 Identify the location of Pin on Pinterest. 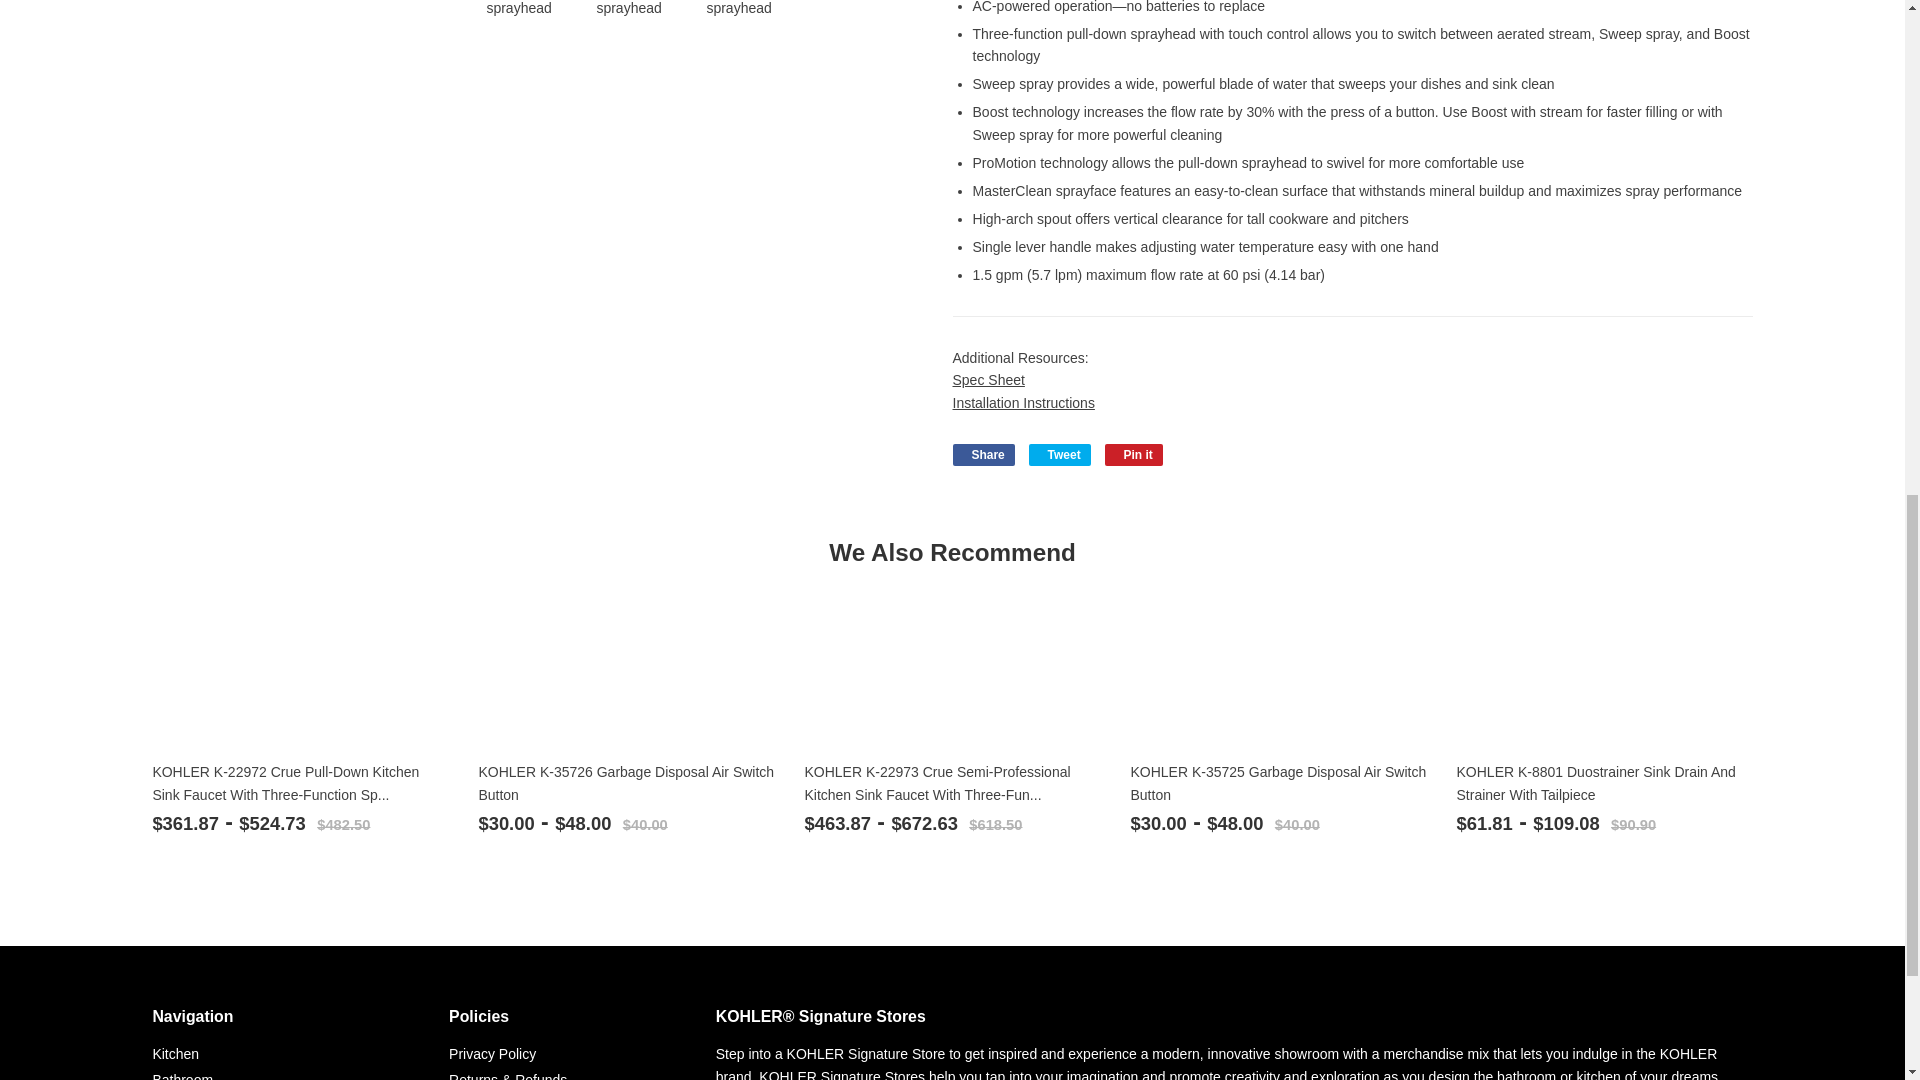
(1134, 454).